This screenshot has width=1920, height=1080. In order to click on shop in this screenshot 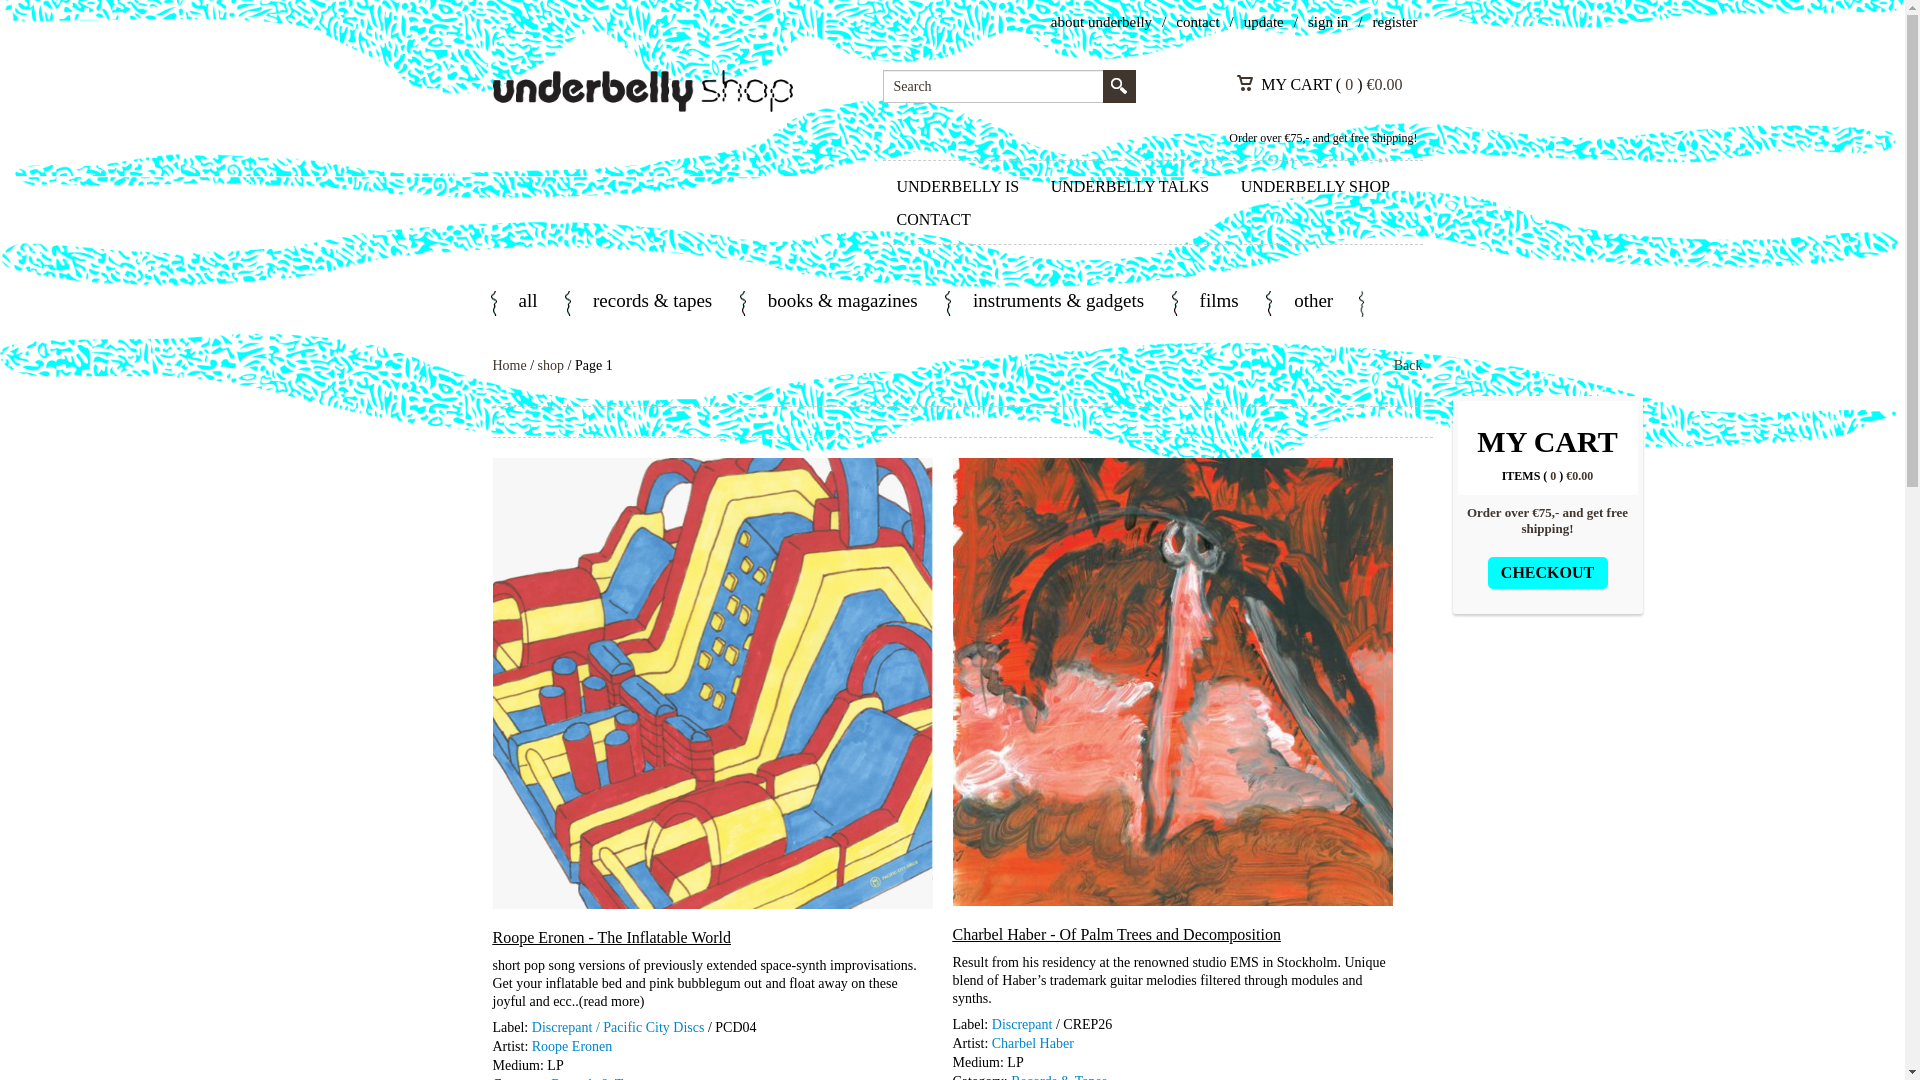, I will do `click(550, 364)`.